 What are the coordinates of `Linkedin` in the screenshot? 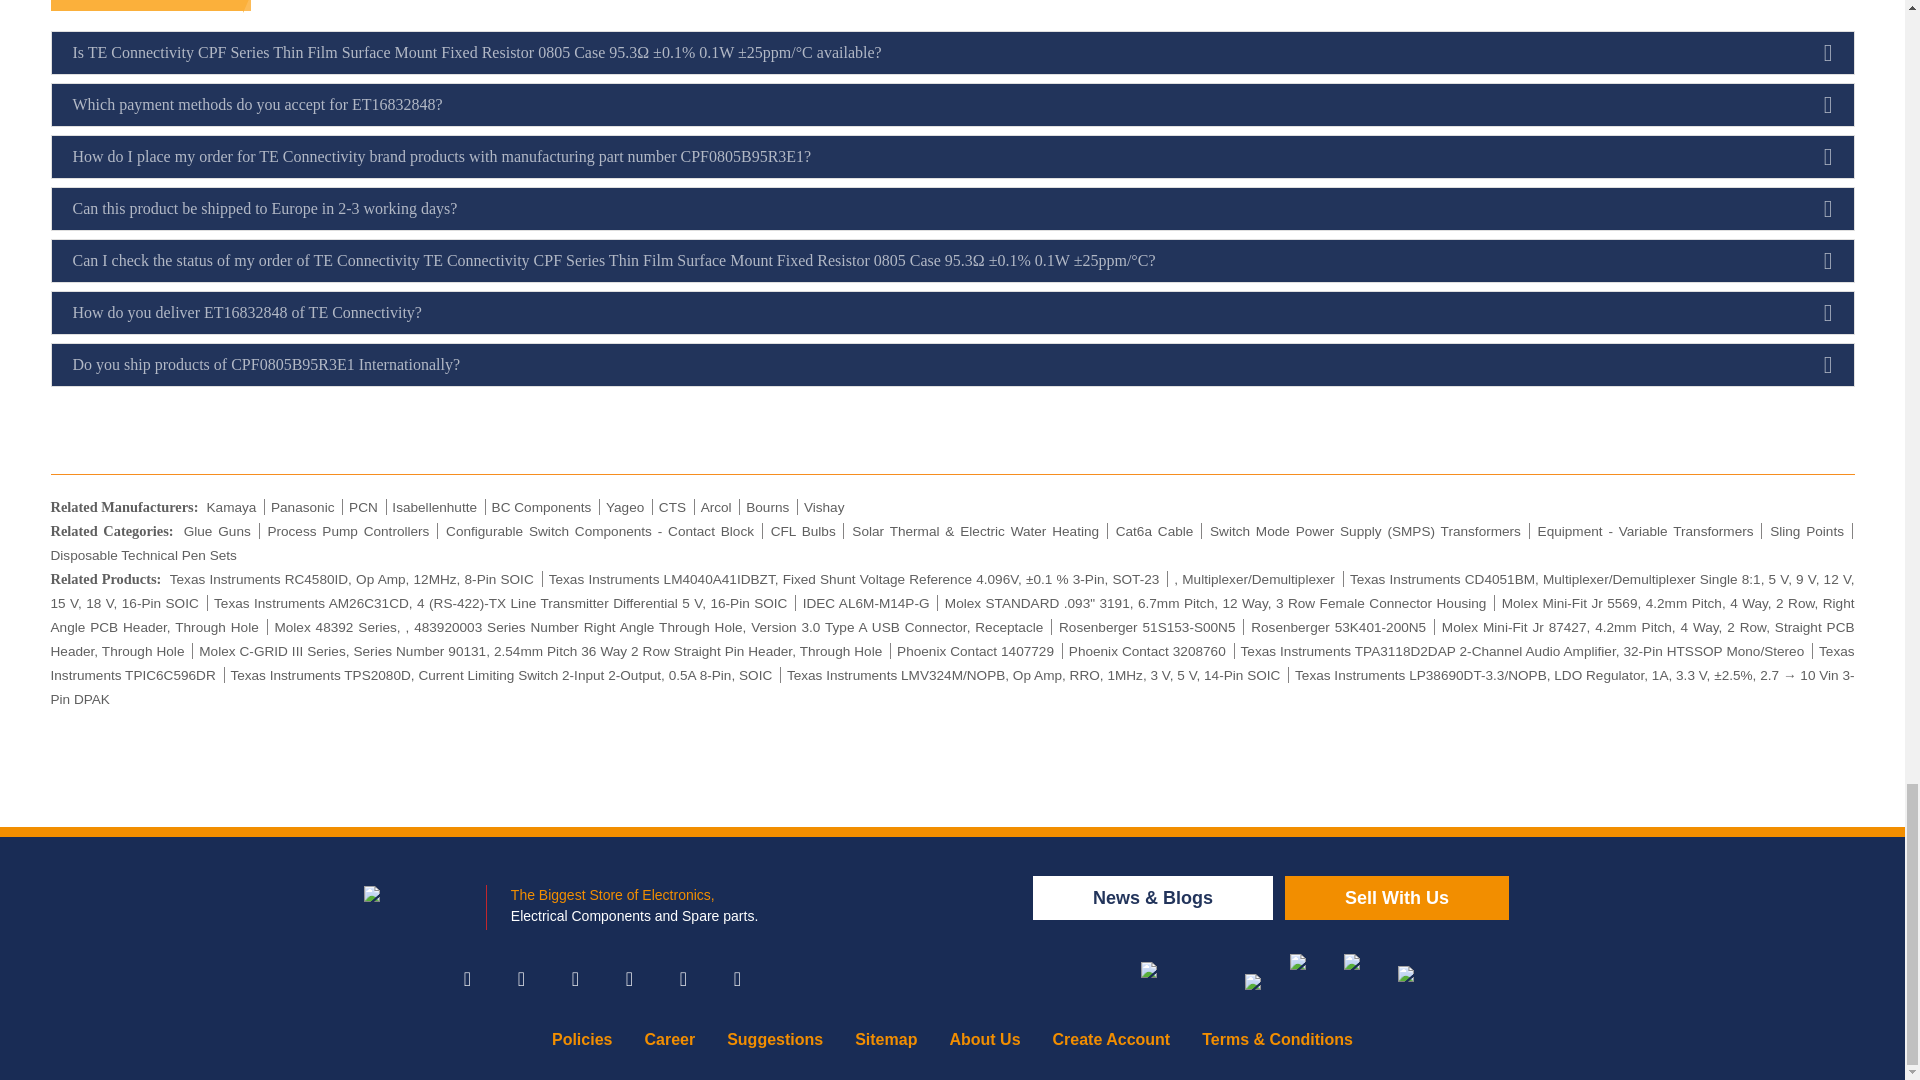 It's located at (629, 978).